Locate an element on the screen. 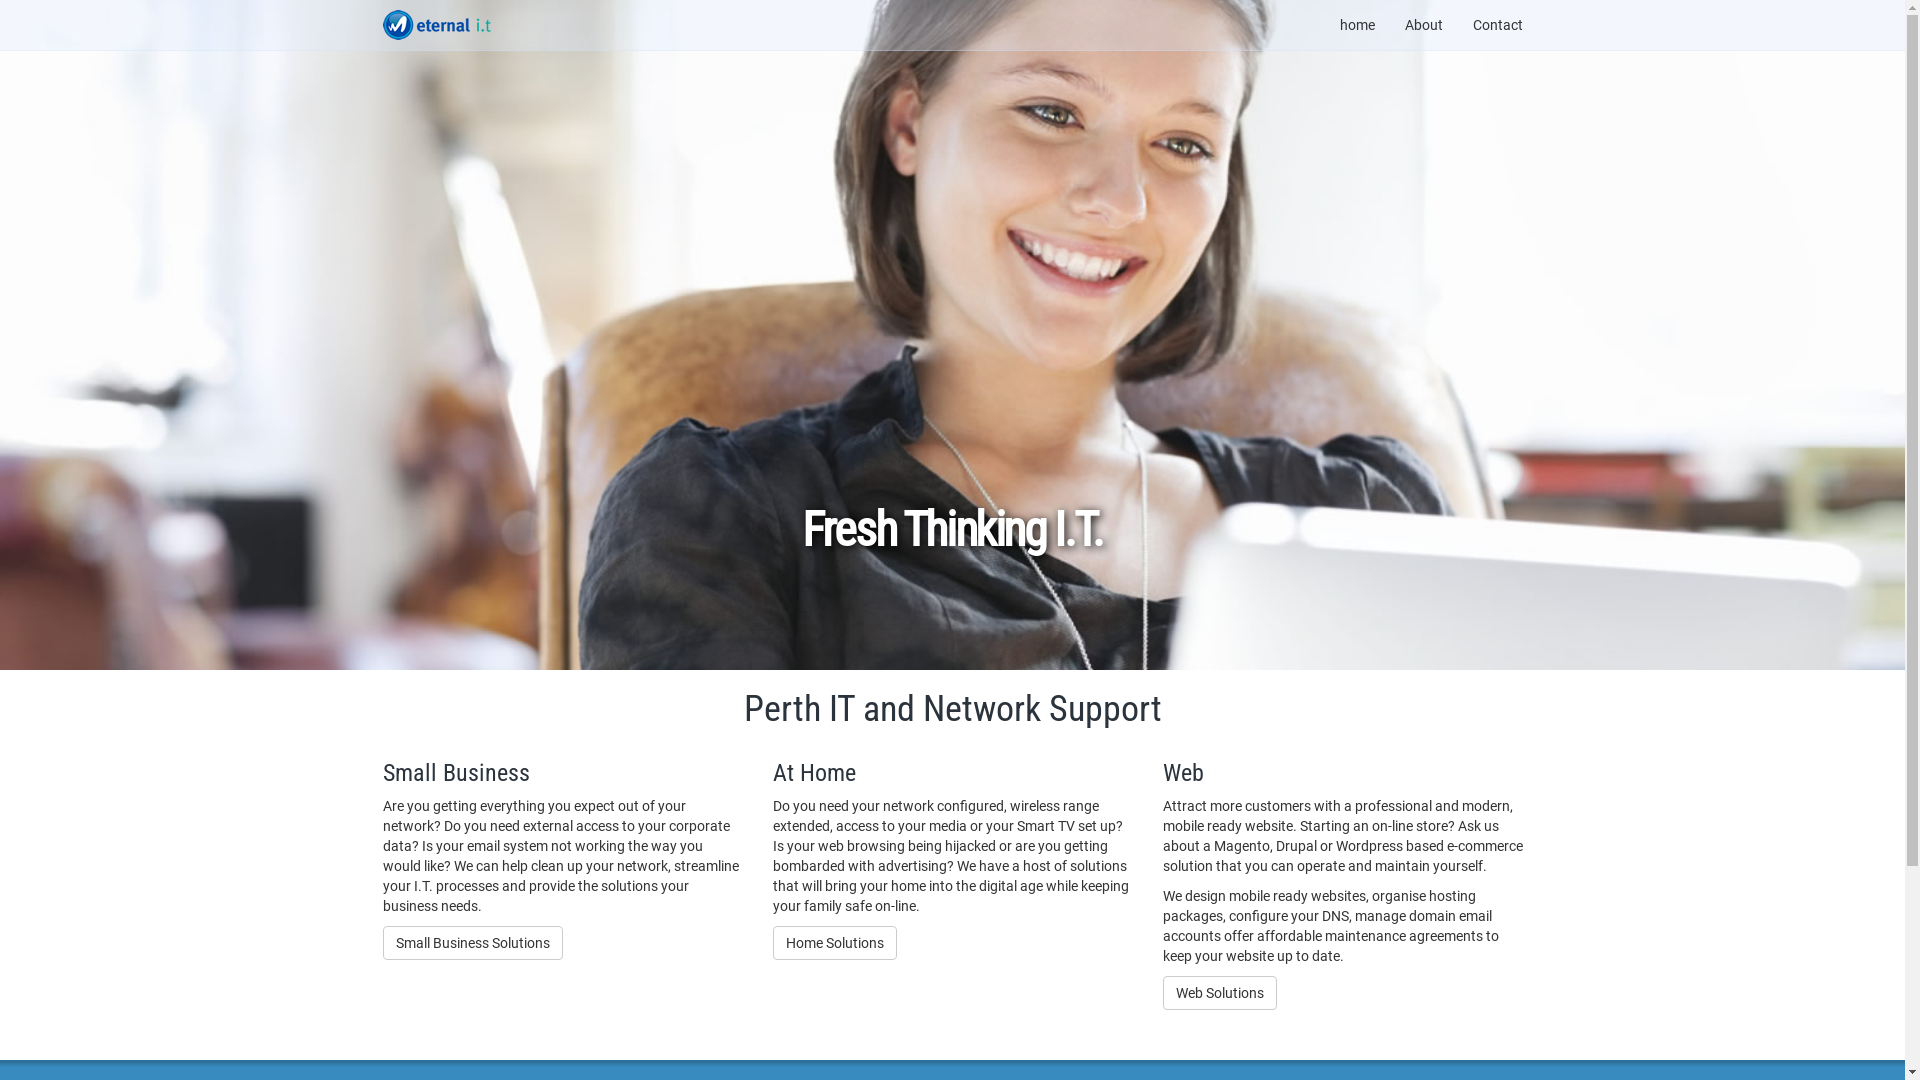  Contact is located at coordinates (1498, 25).